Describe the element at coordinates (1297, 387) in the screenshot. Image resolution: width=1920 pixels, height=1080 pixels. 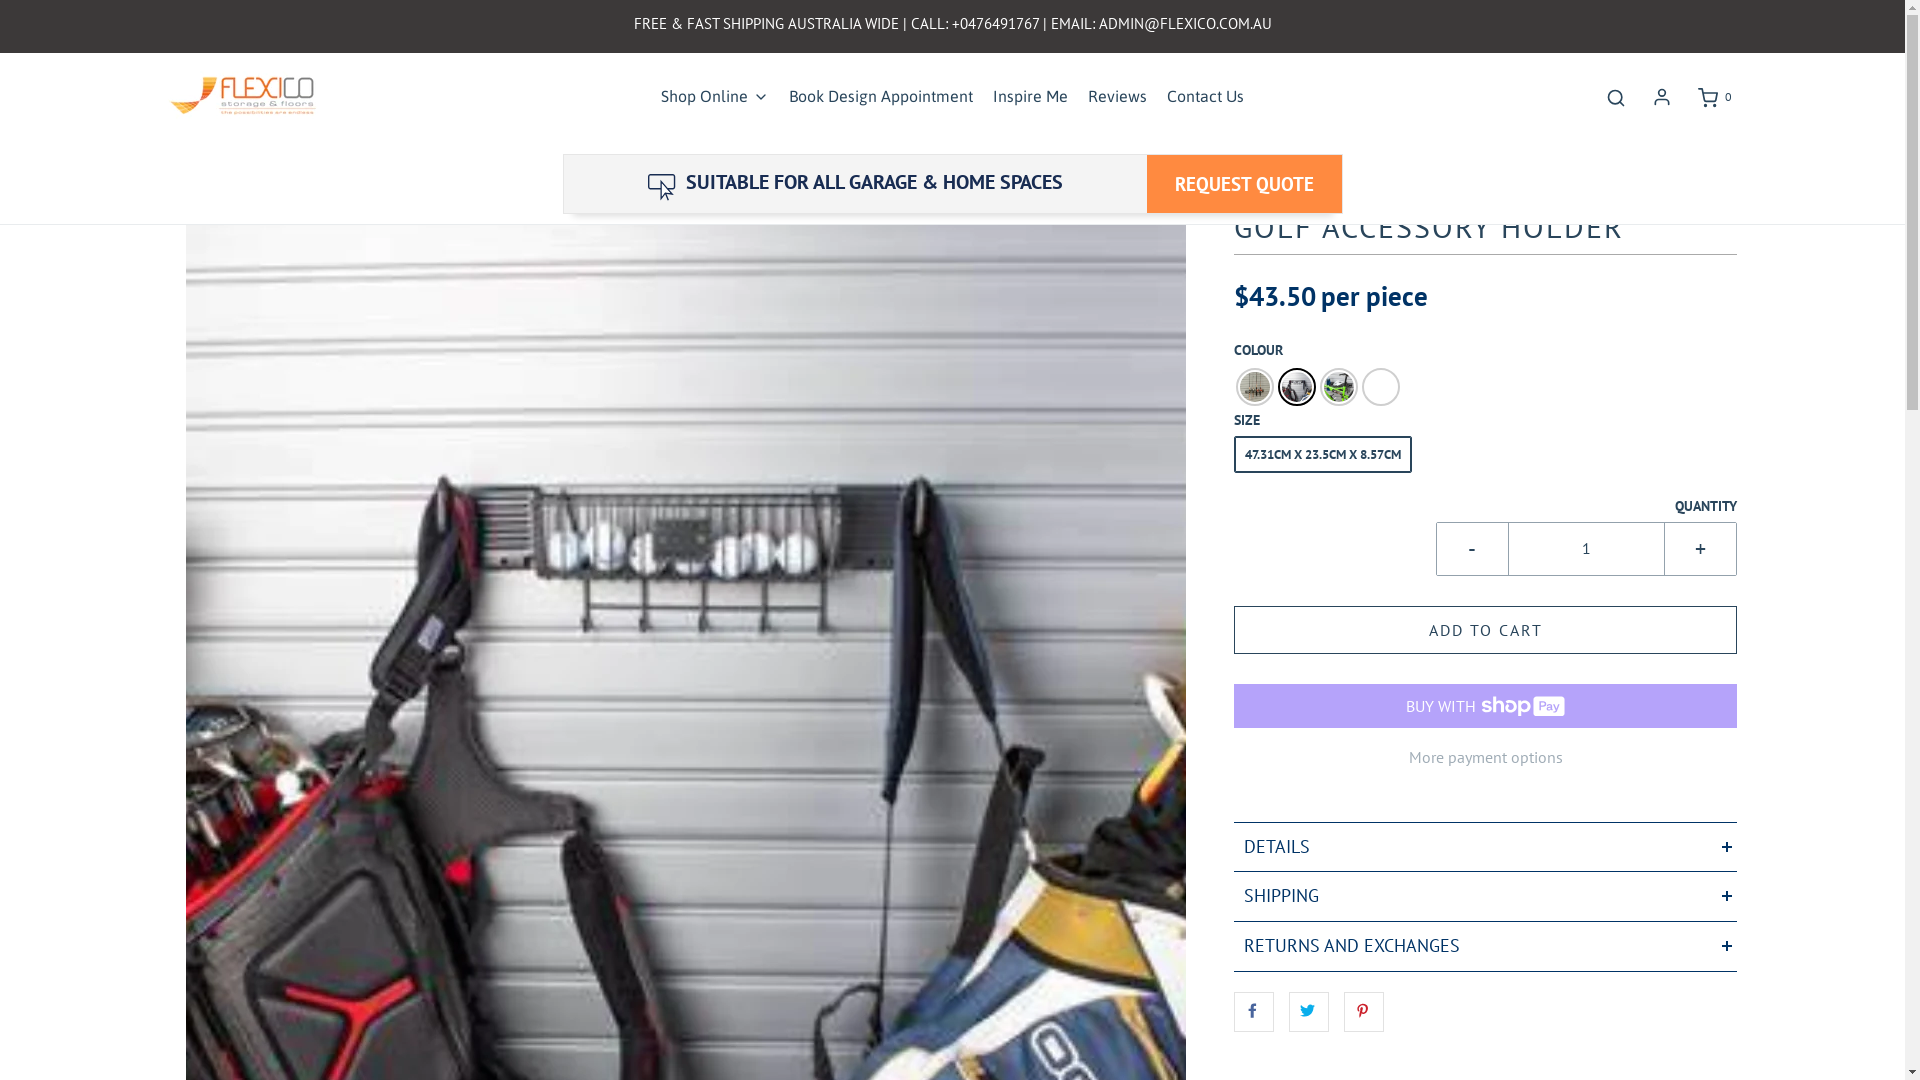
I see `Golf Accessory Holder` at that location.